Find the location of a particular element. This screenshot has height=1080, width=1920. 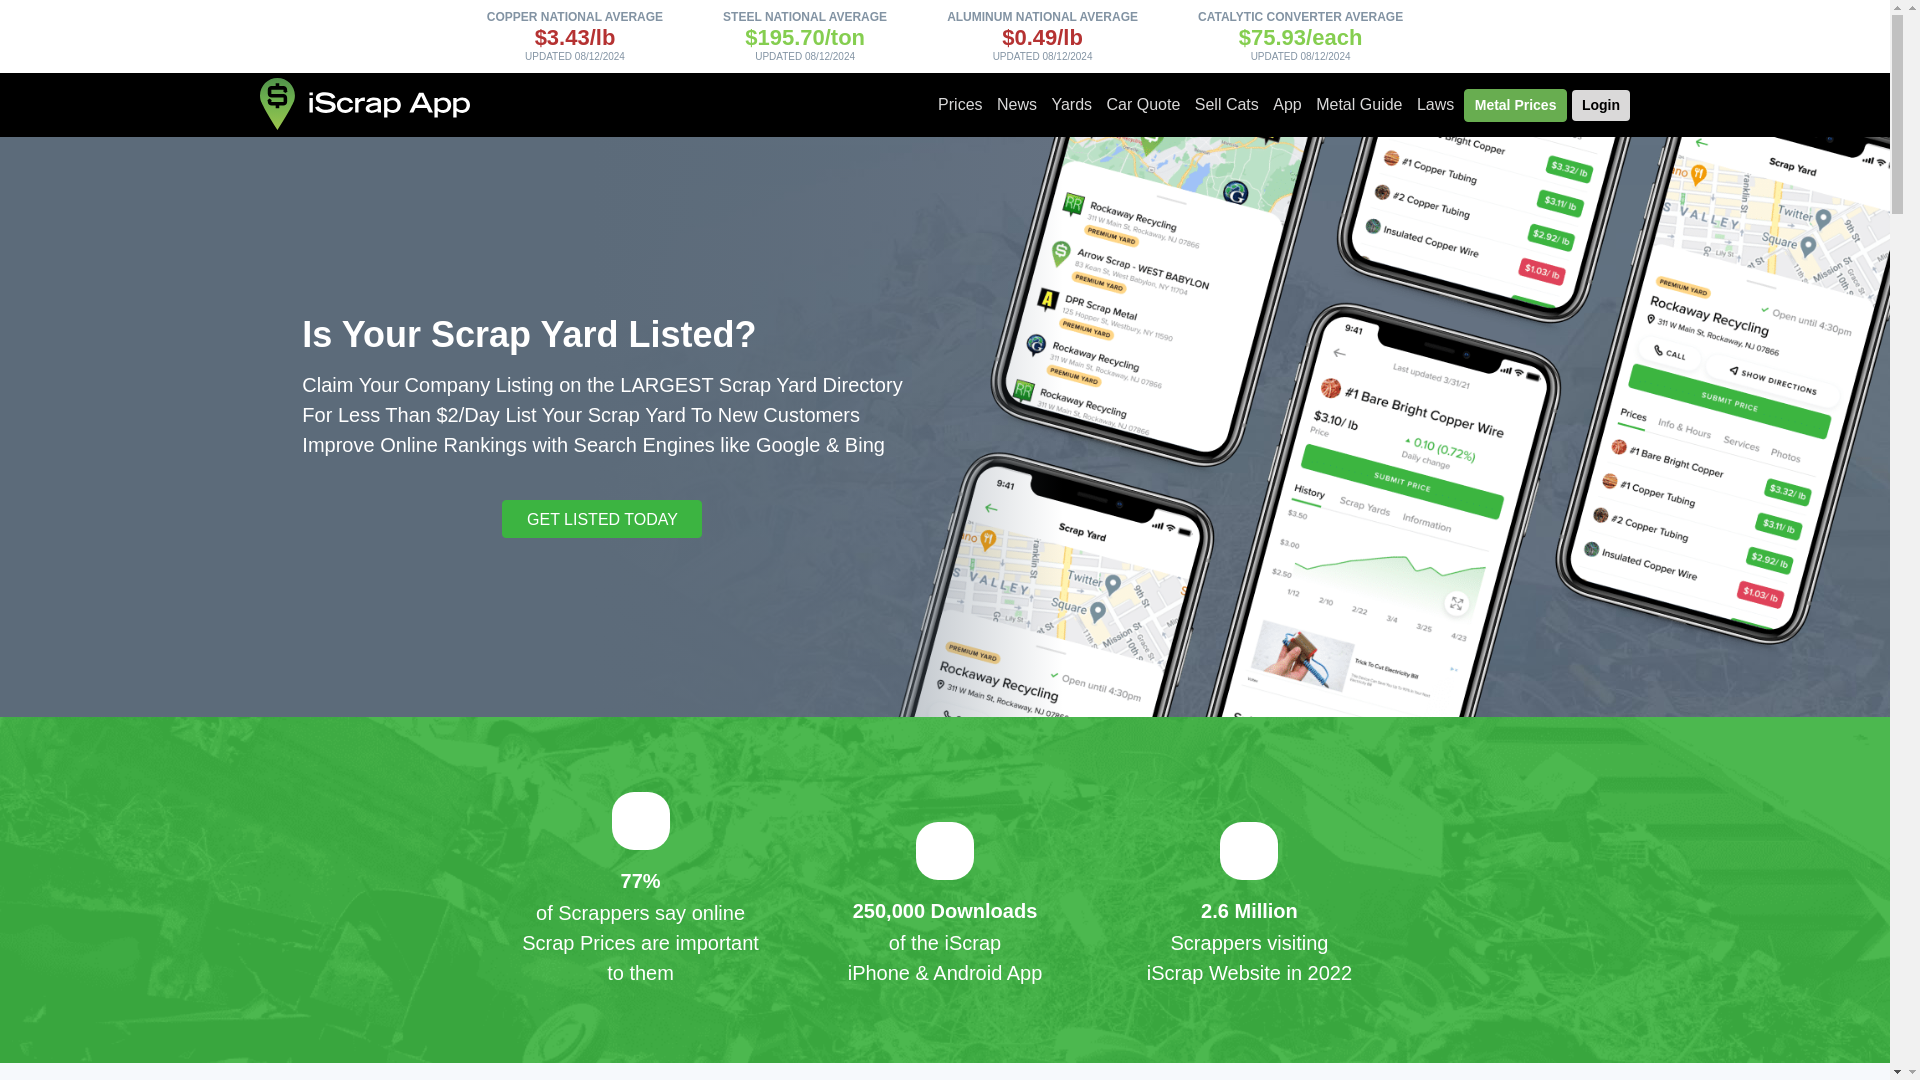

Login is located at coordinates (1601, 104).